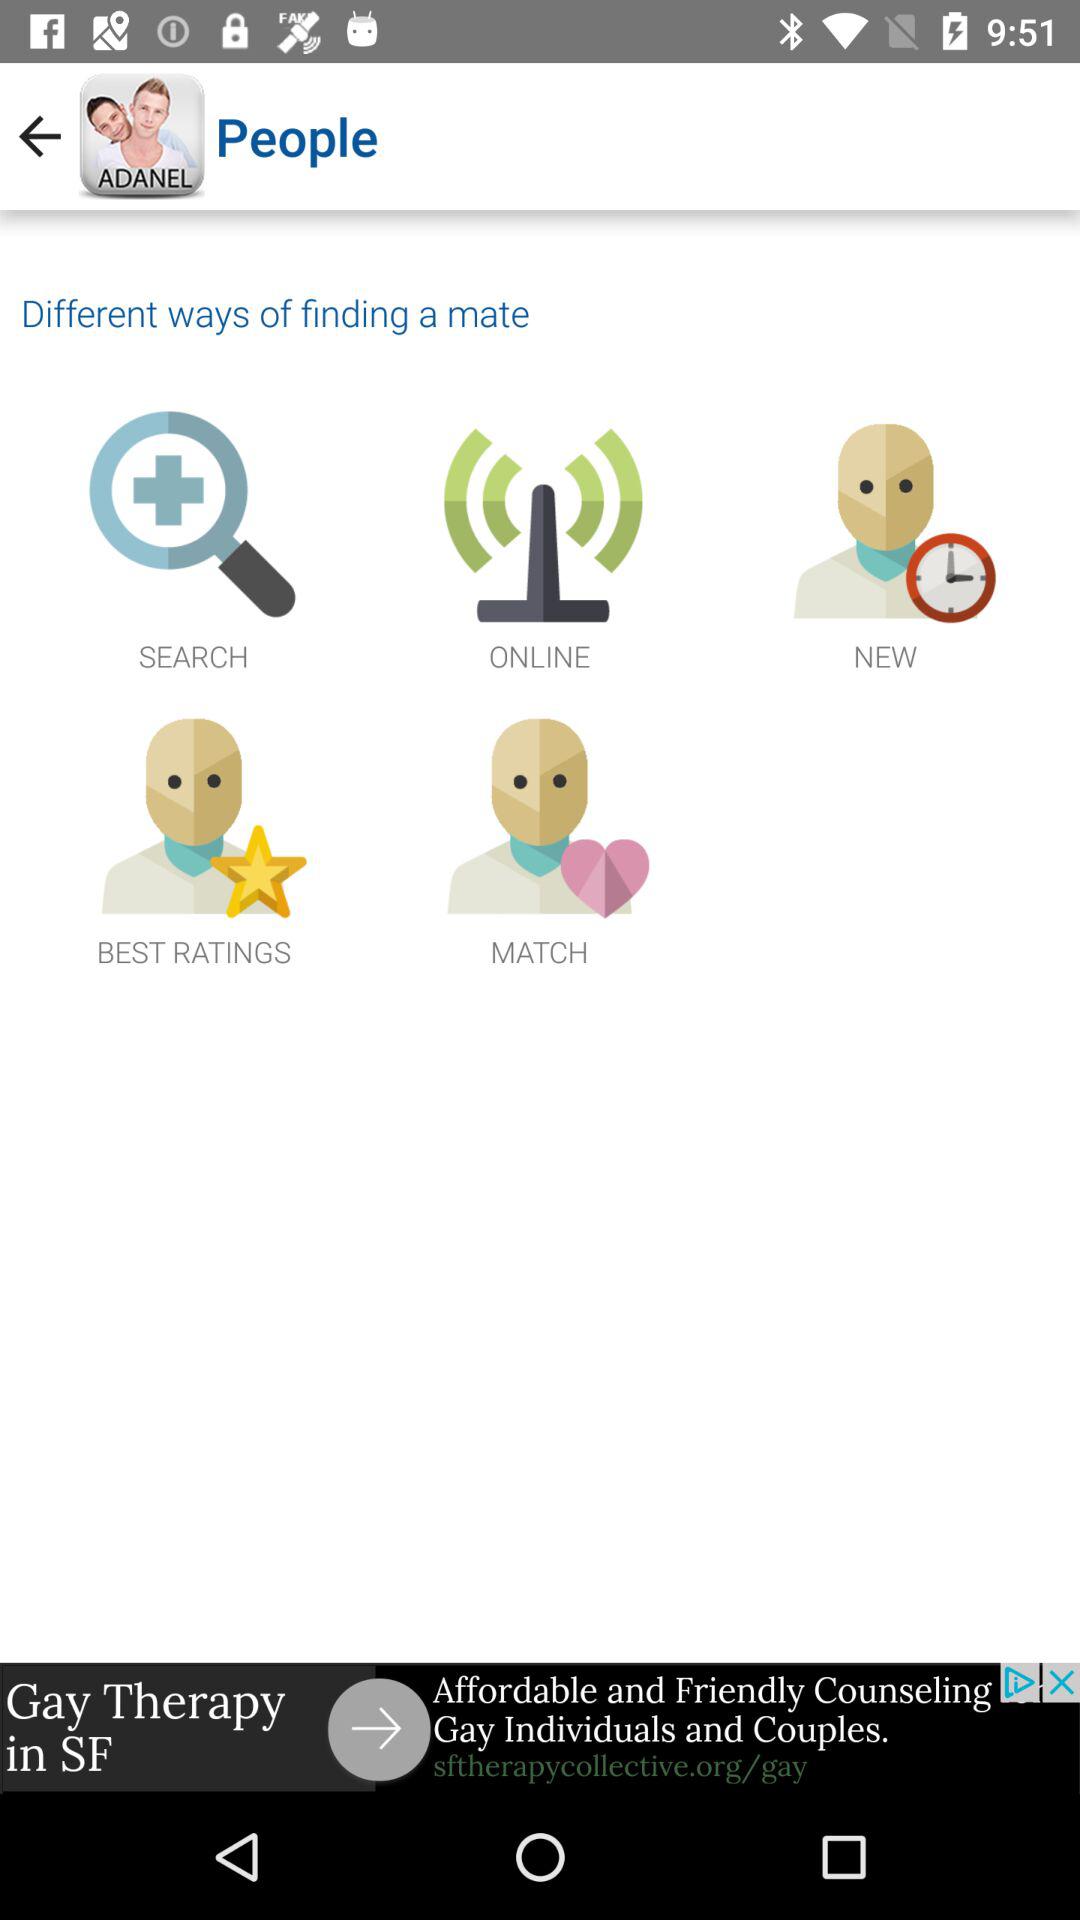  What do you see at coordinates (540, 1728) in the screenshot?
I see `go to advertisement` at bounding box center [540, 1728].